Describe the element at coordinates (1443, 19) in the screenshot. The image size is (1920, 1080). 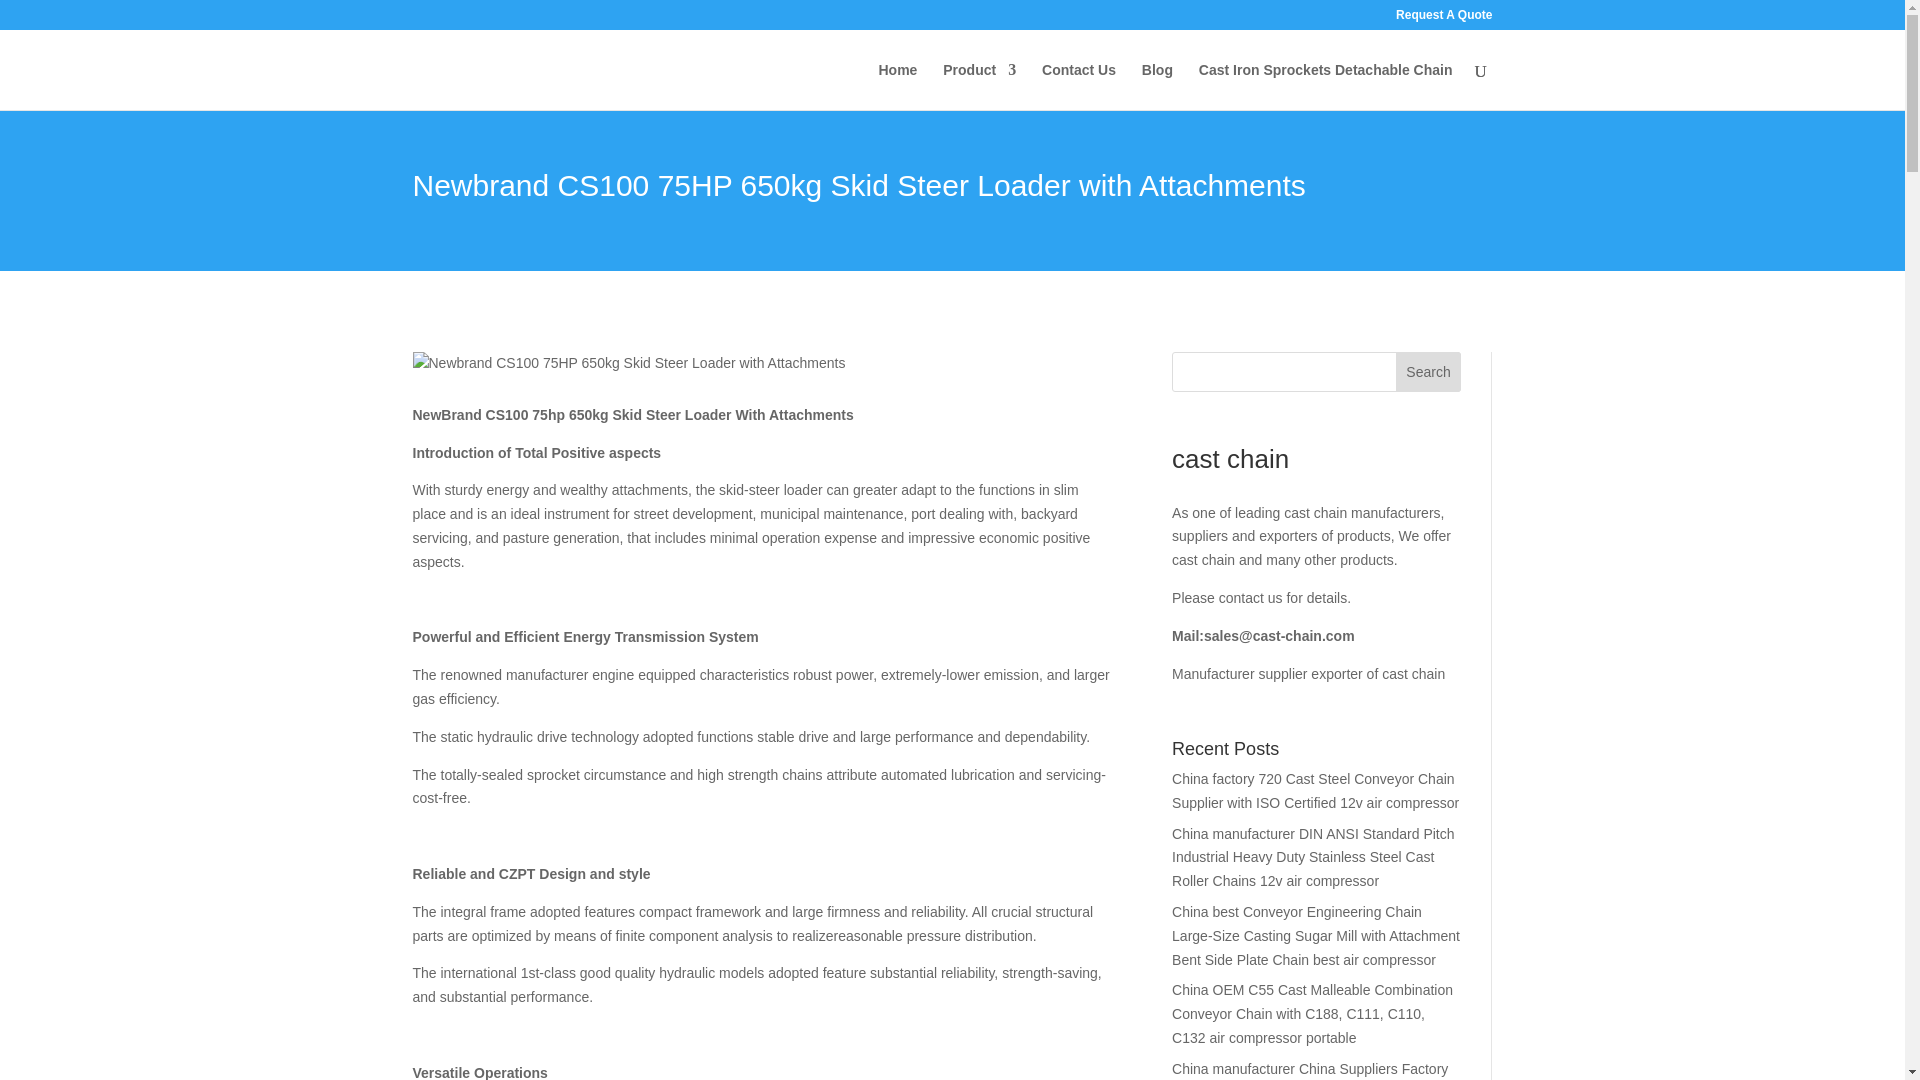
I see `Request A Quote` at that location.